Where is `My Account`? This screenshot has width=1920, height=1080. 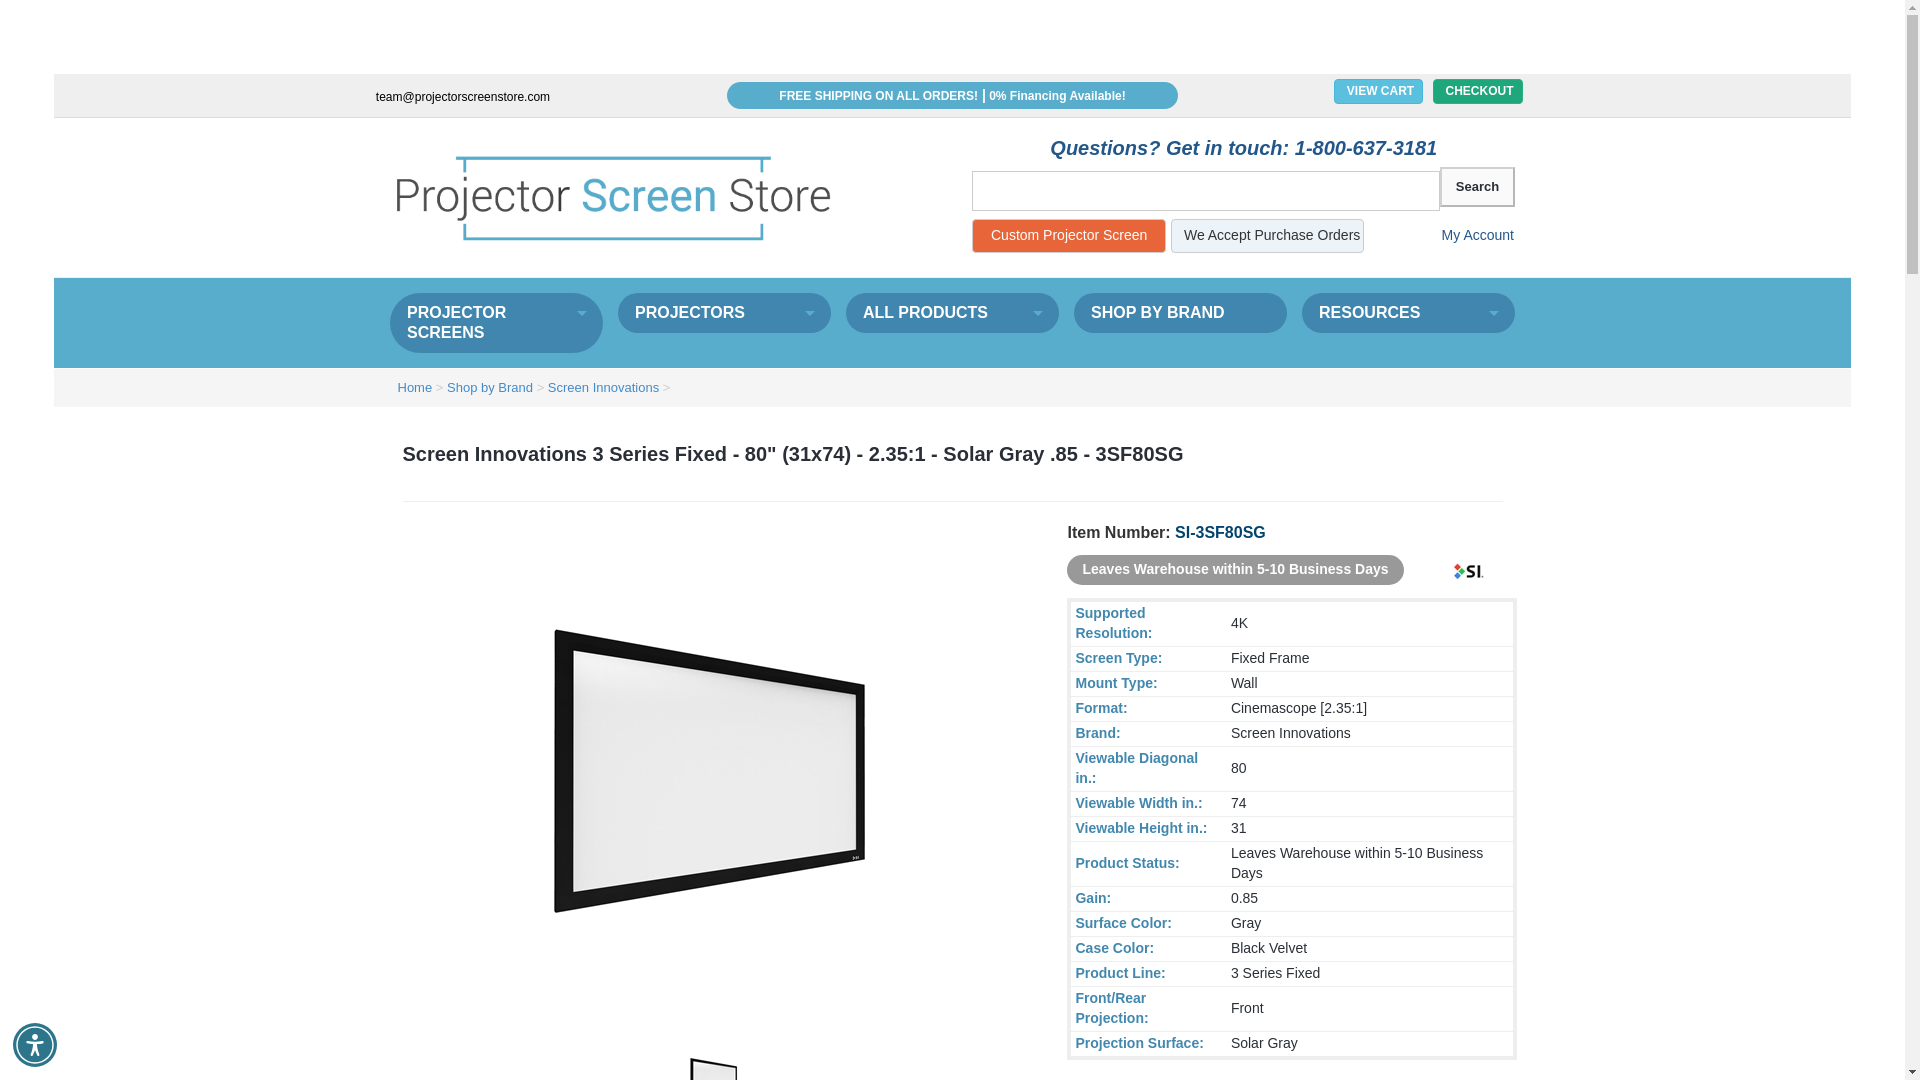
My Account is located at coordinates (1462, 236).